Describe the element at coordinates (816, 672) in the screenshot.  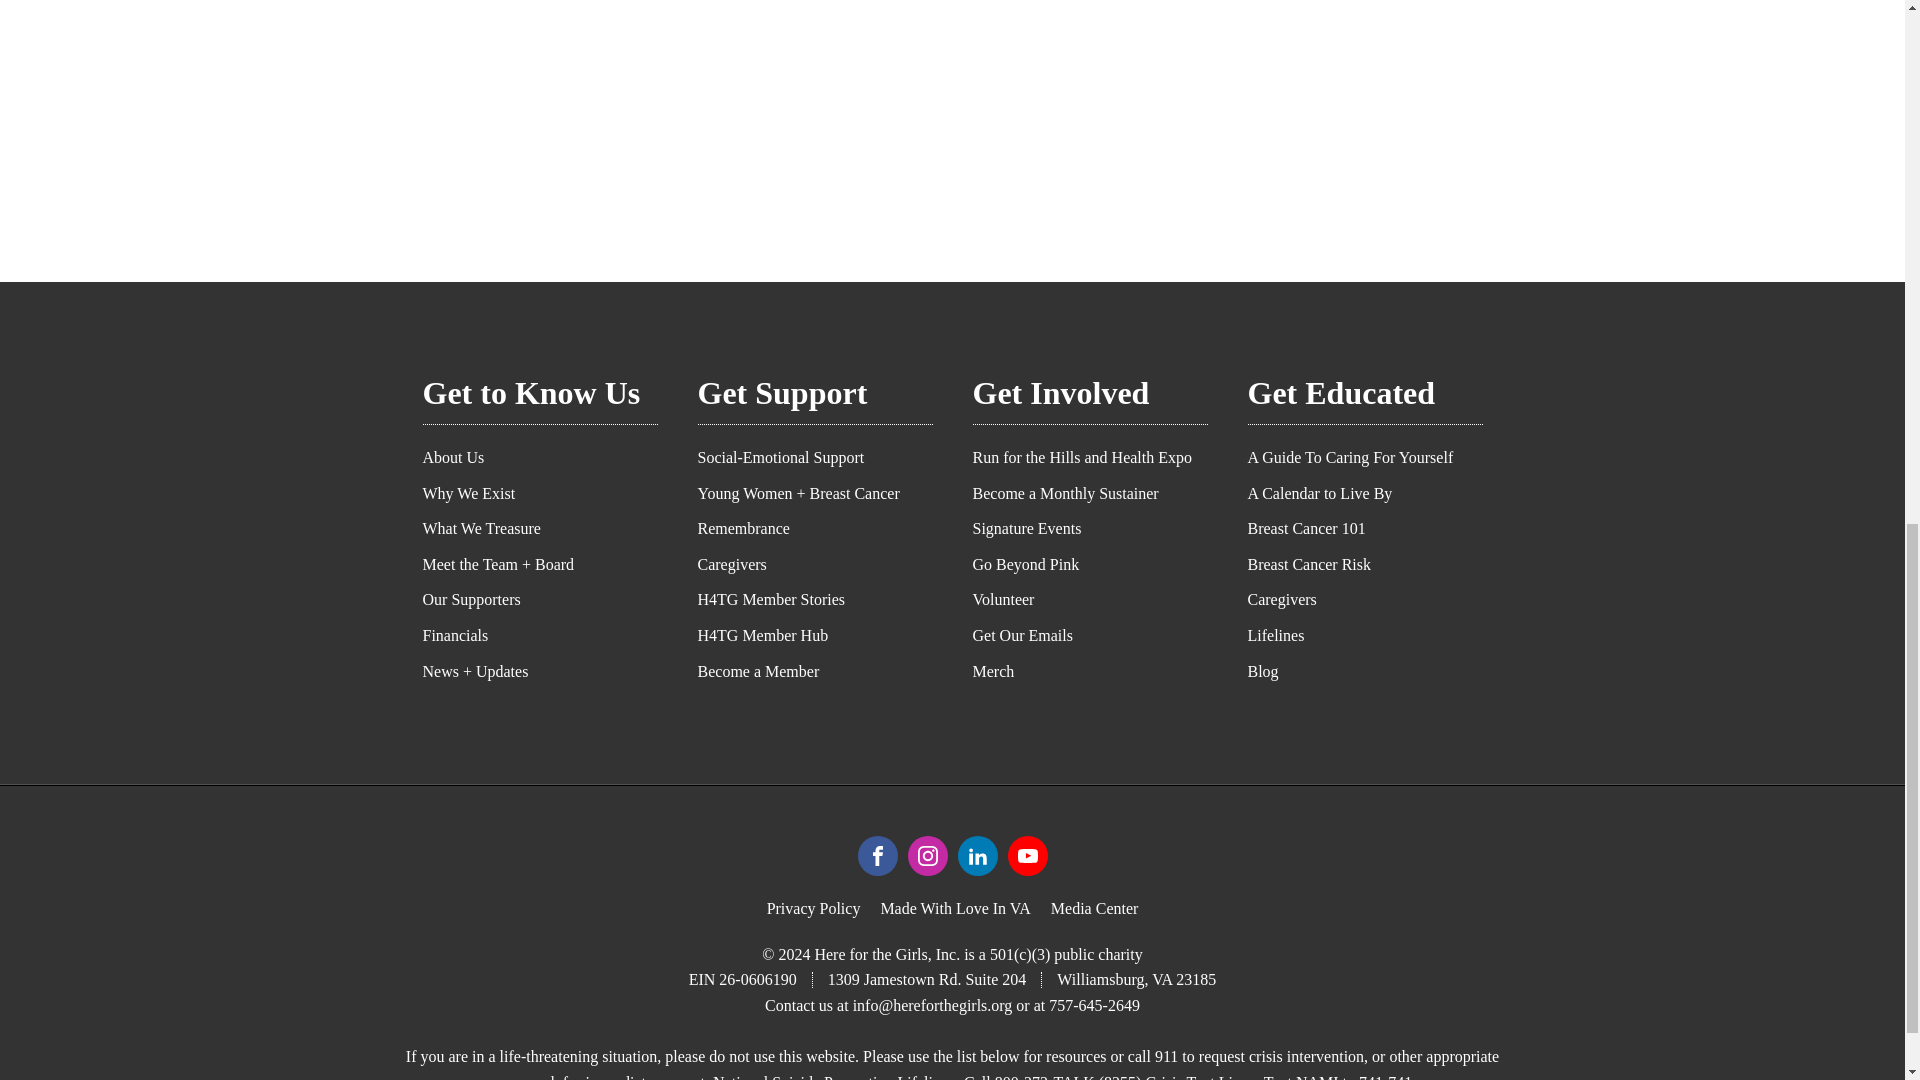
I see `Become a Member` at that location.